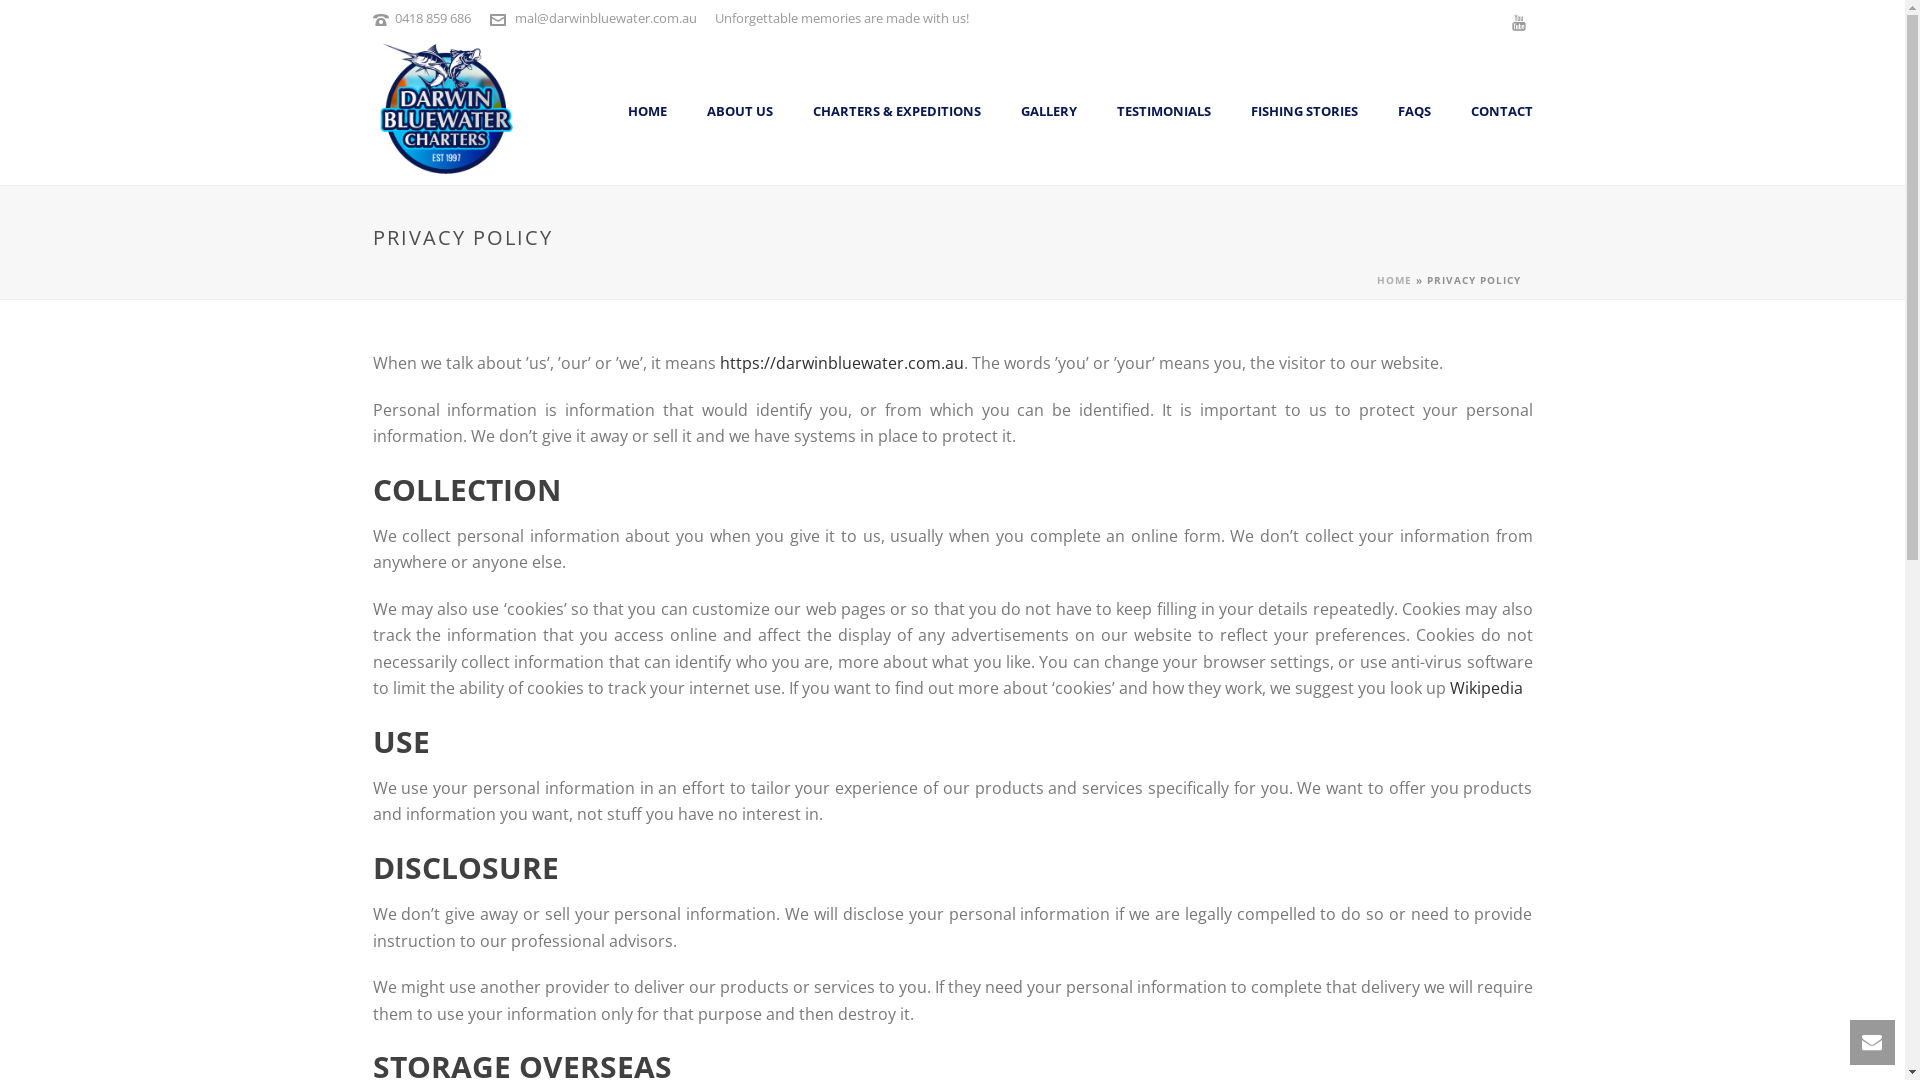 The height and width of the screenshot is (1080, 1920). Describe the element at coordinates (648, 112) in the screenshot. I see `HOME` at that location.